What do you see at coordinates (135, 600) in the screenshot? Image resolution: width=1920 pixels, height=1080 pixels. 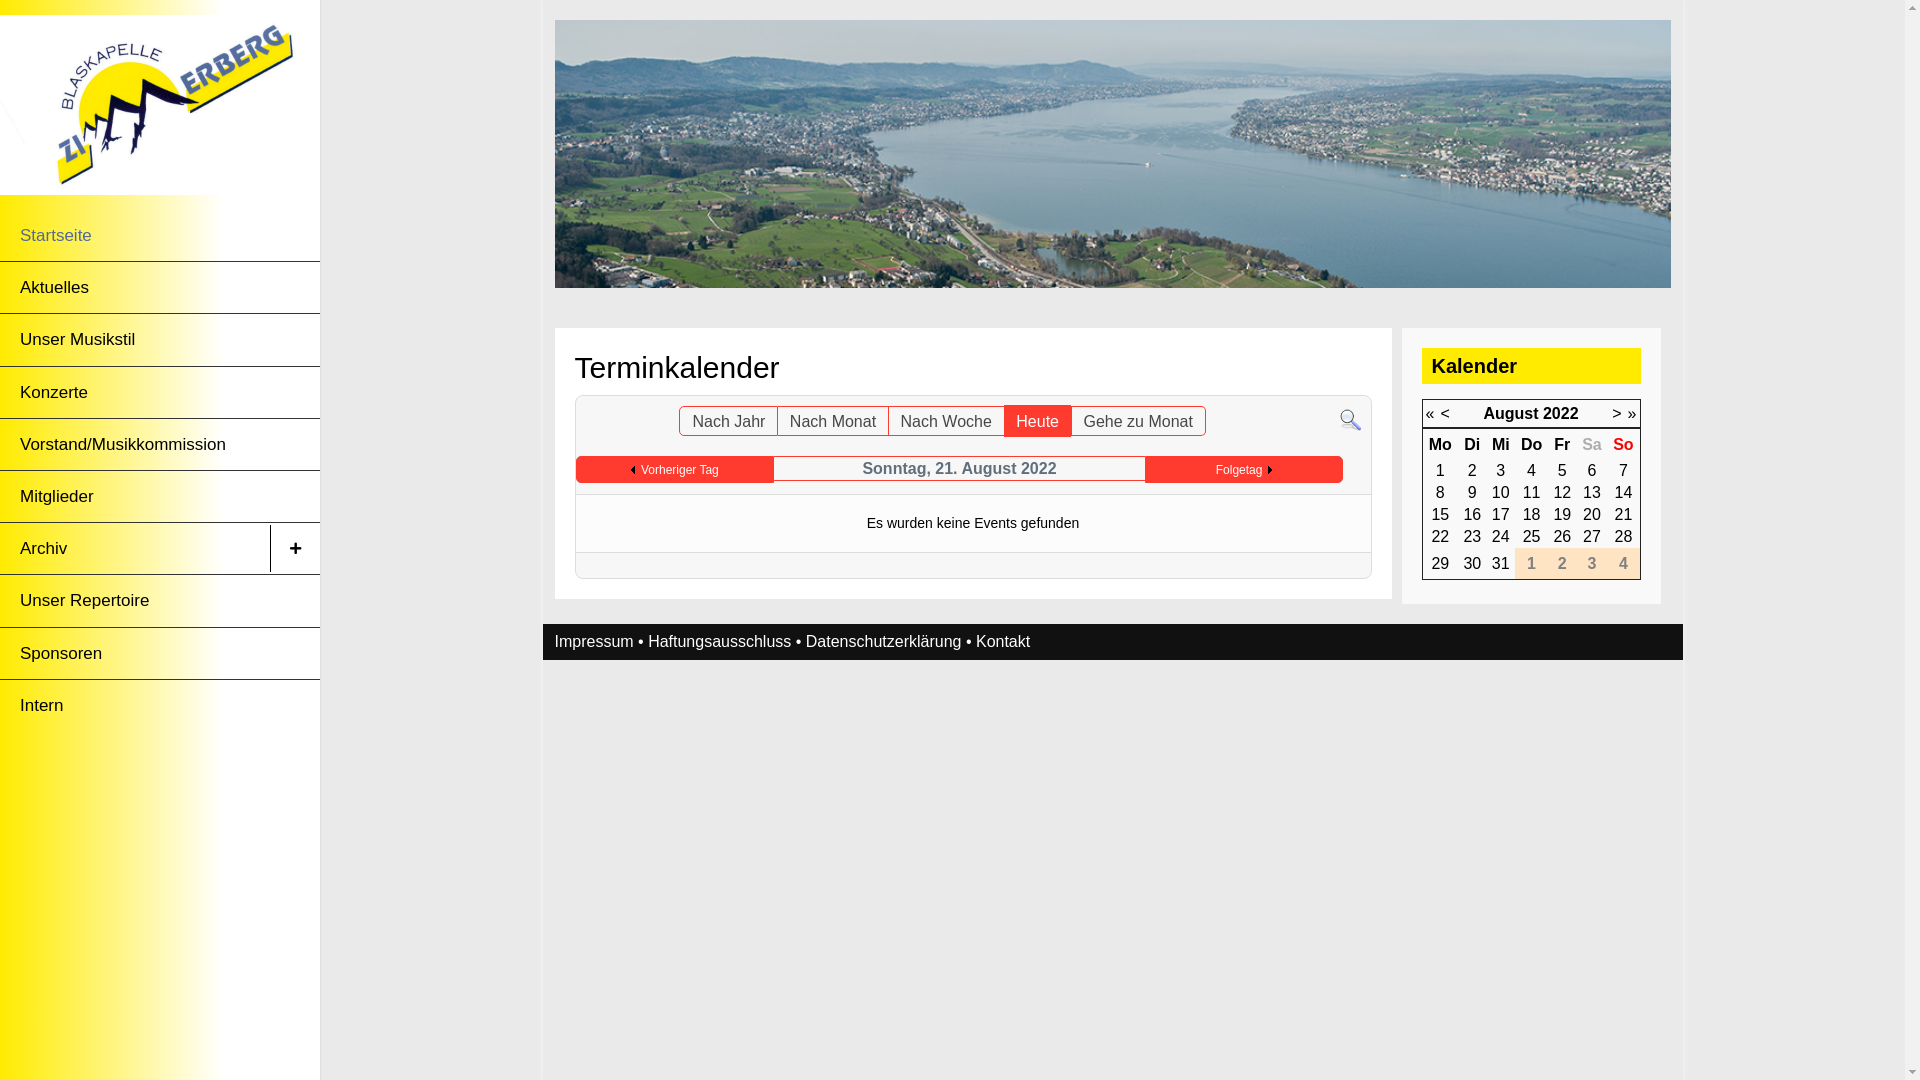 I see `Unser Repertoire` at bounding box center [135, 600].